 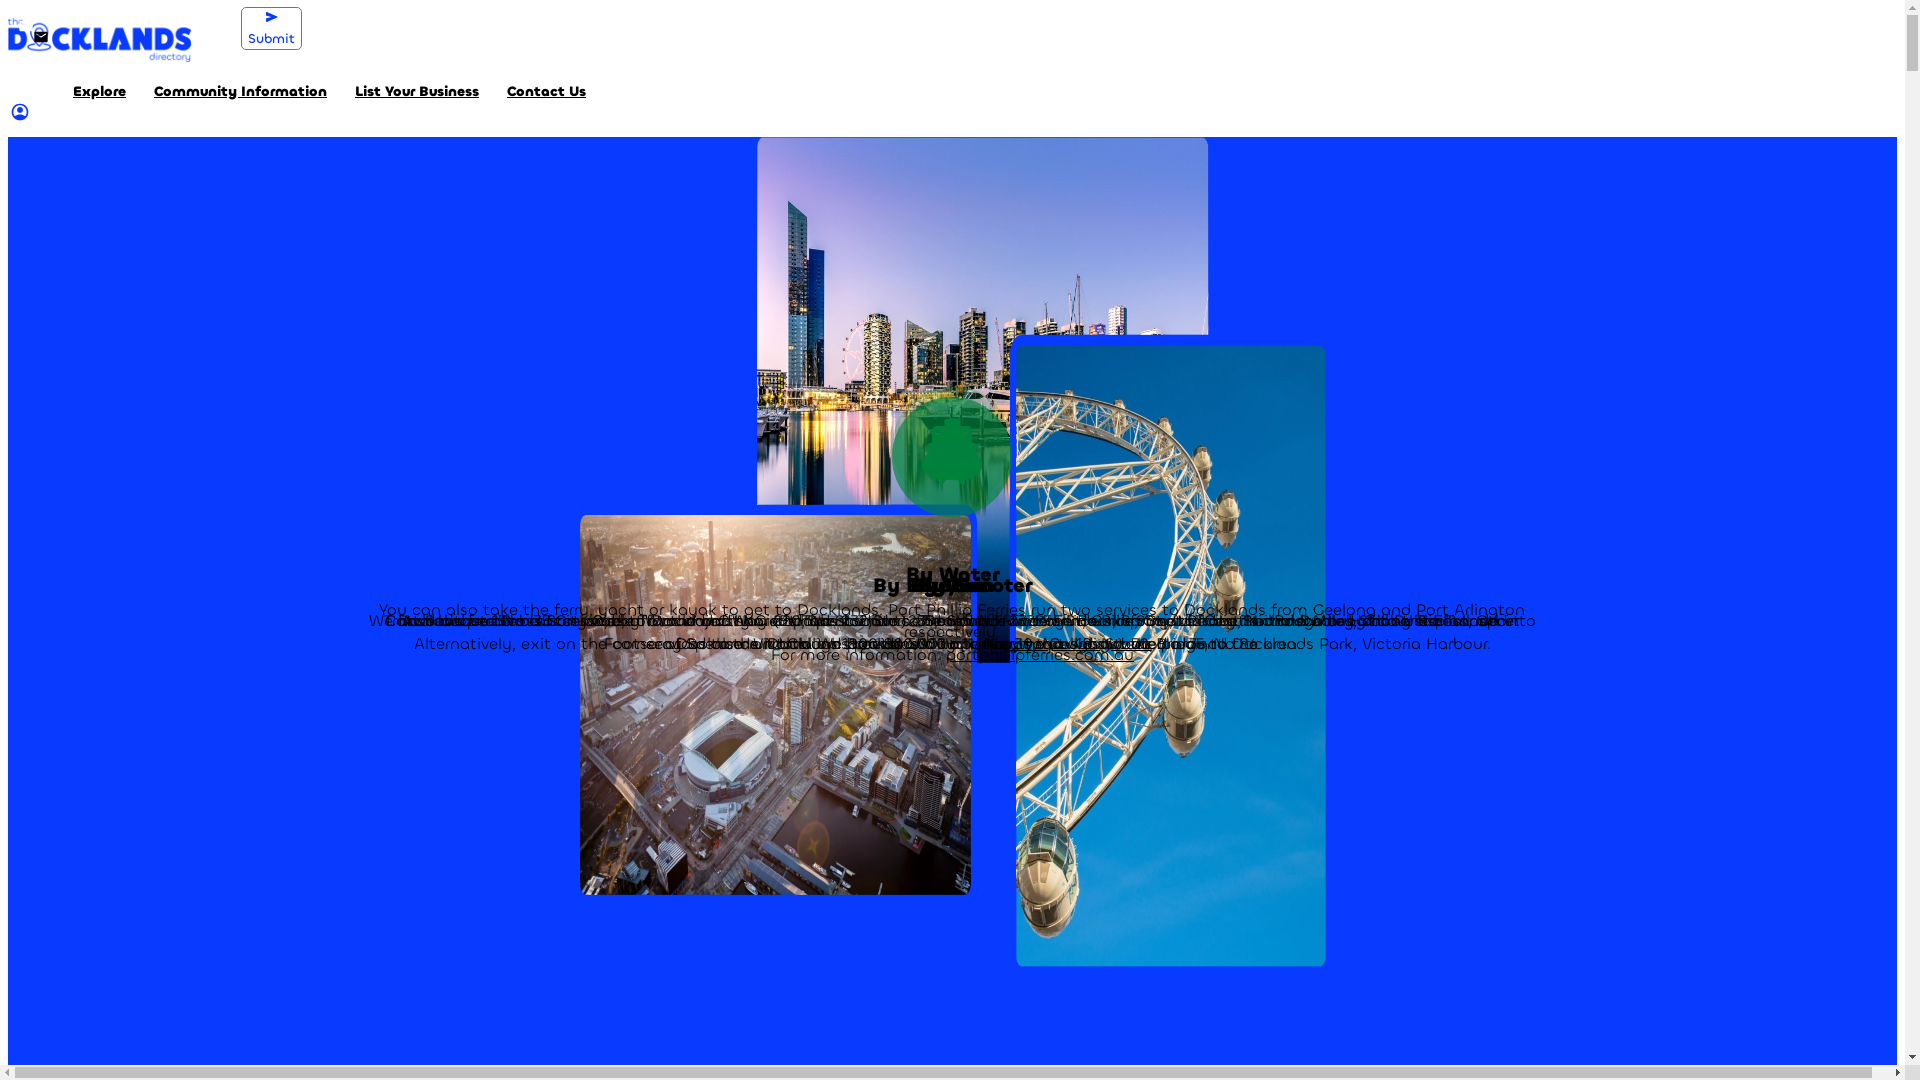 I want to click on portphillipferries.com.au, so click(x=1040, y=654).